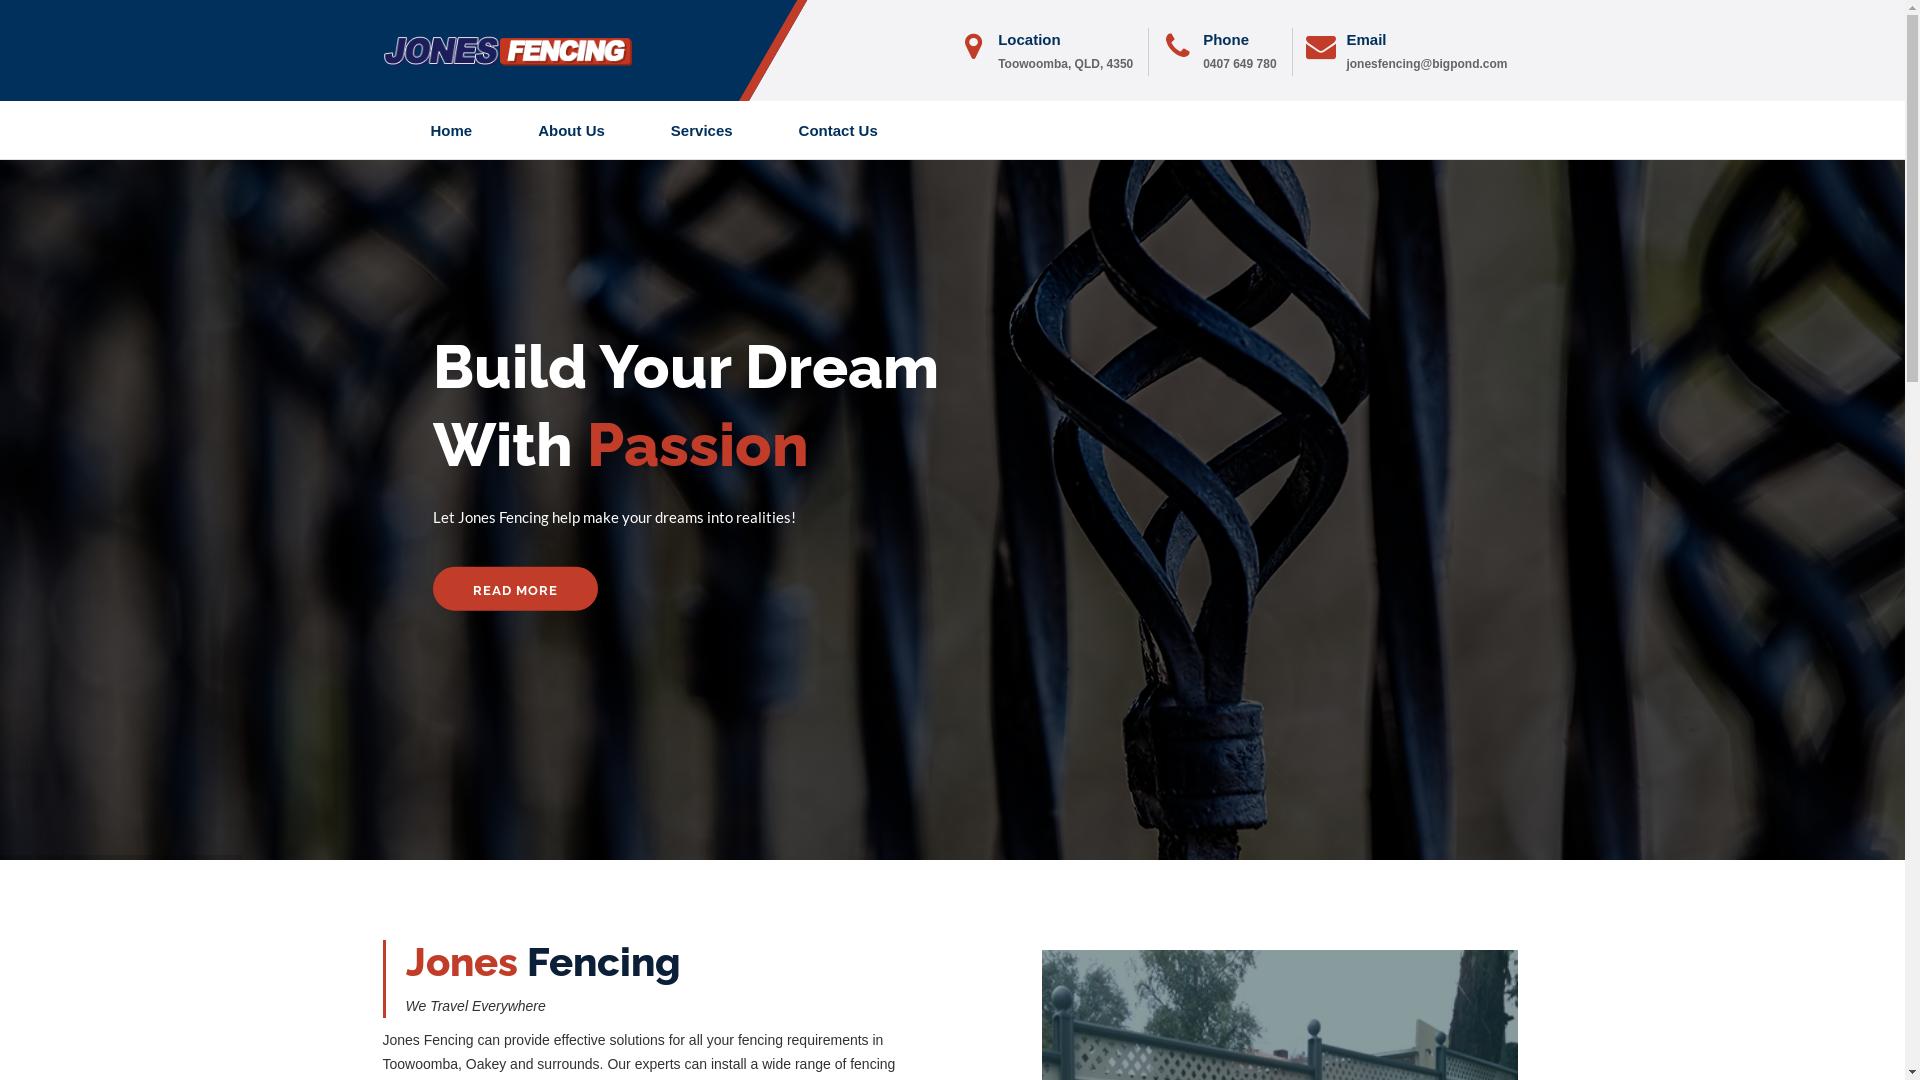 This screenshot has height=1080, width=1920. Describe the element at coordinates (452, 131) in the screenshot. I see `Home` at that location.